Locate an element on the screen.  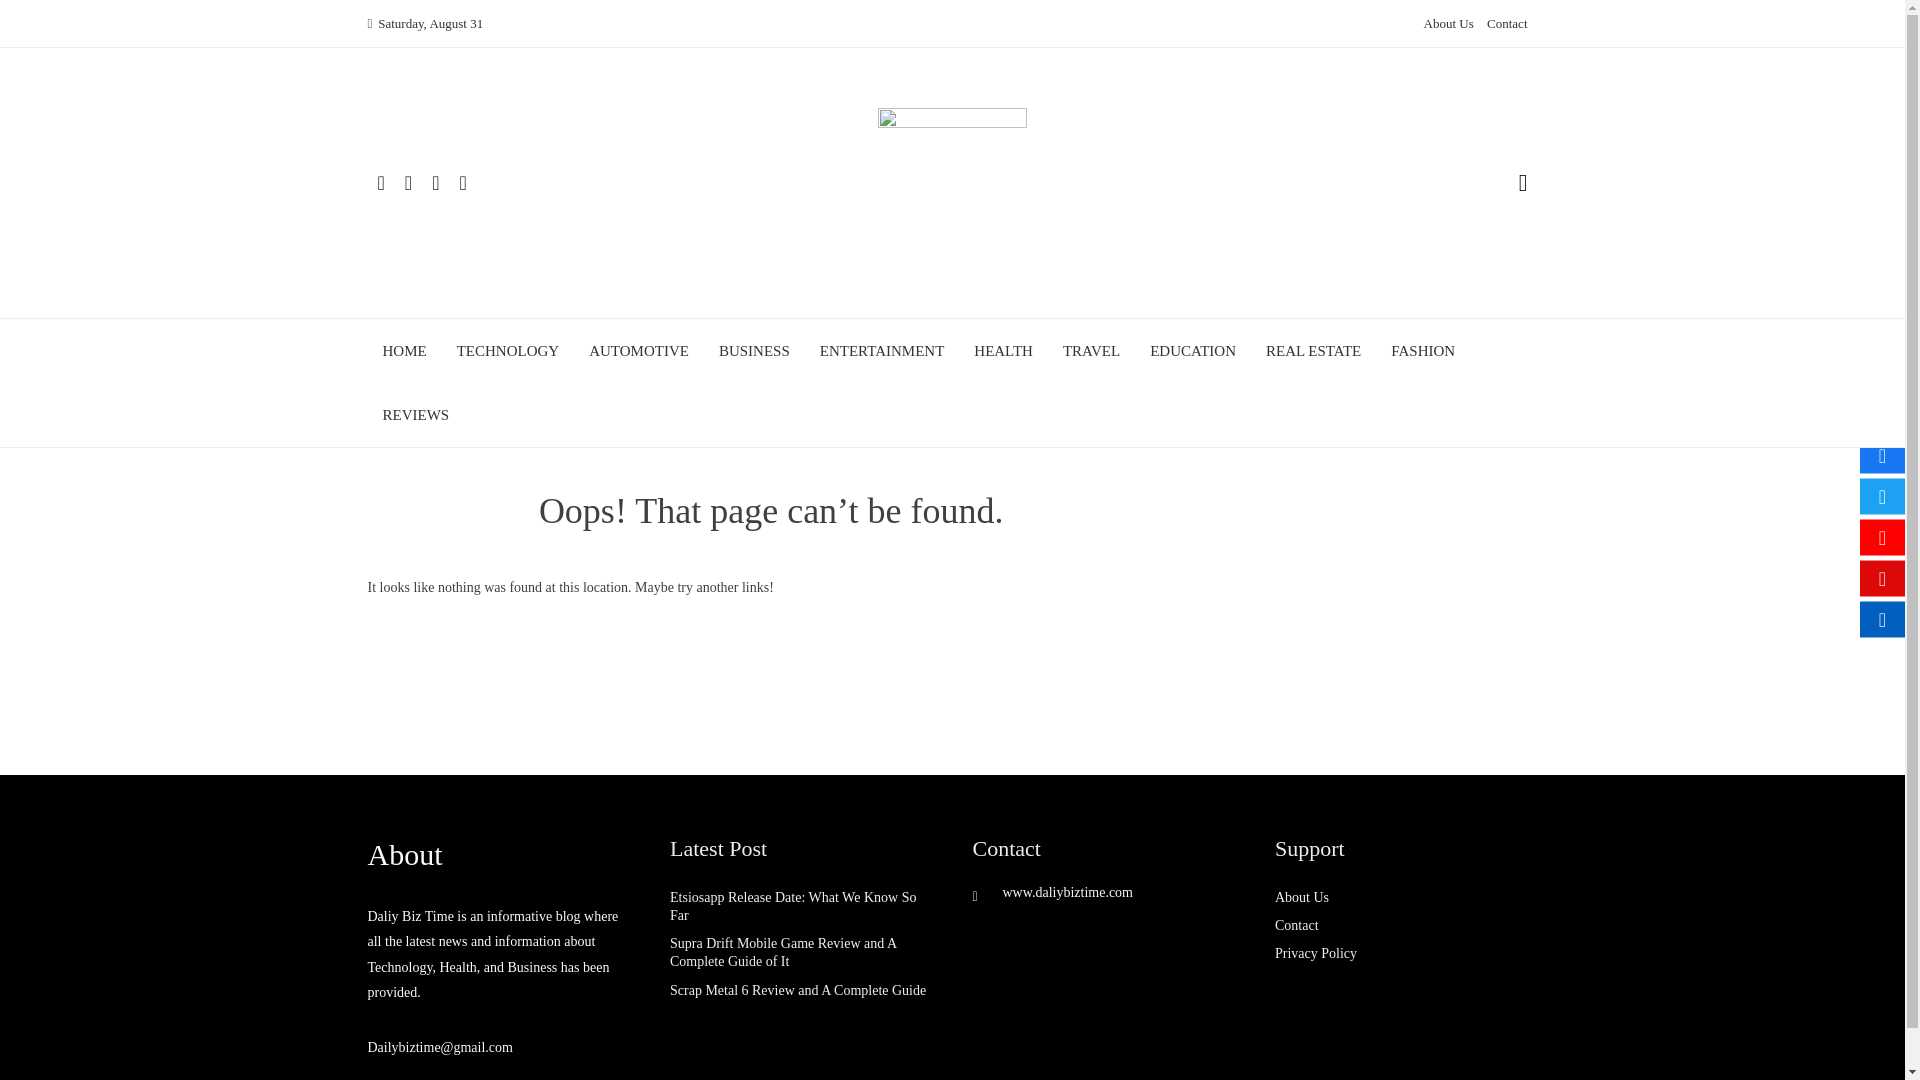
TECHNOLOGY is located at coordinates (508, 350).